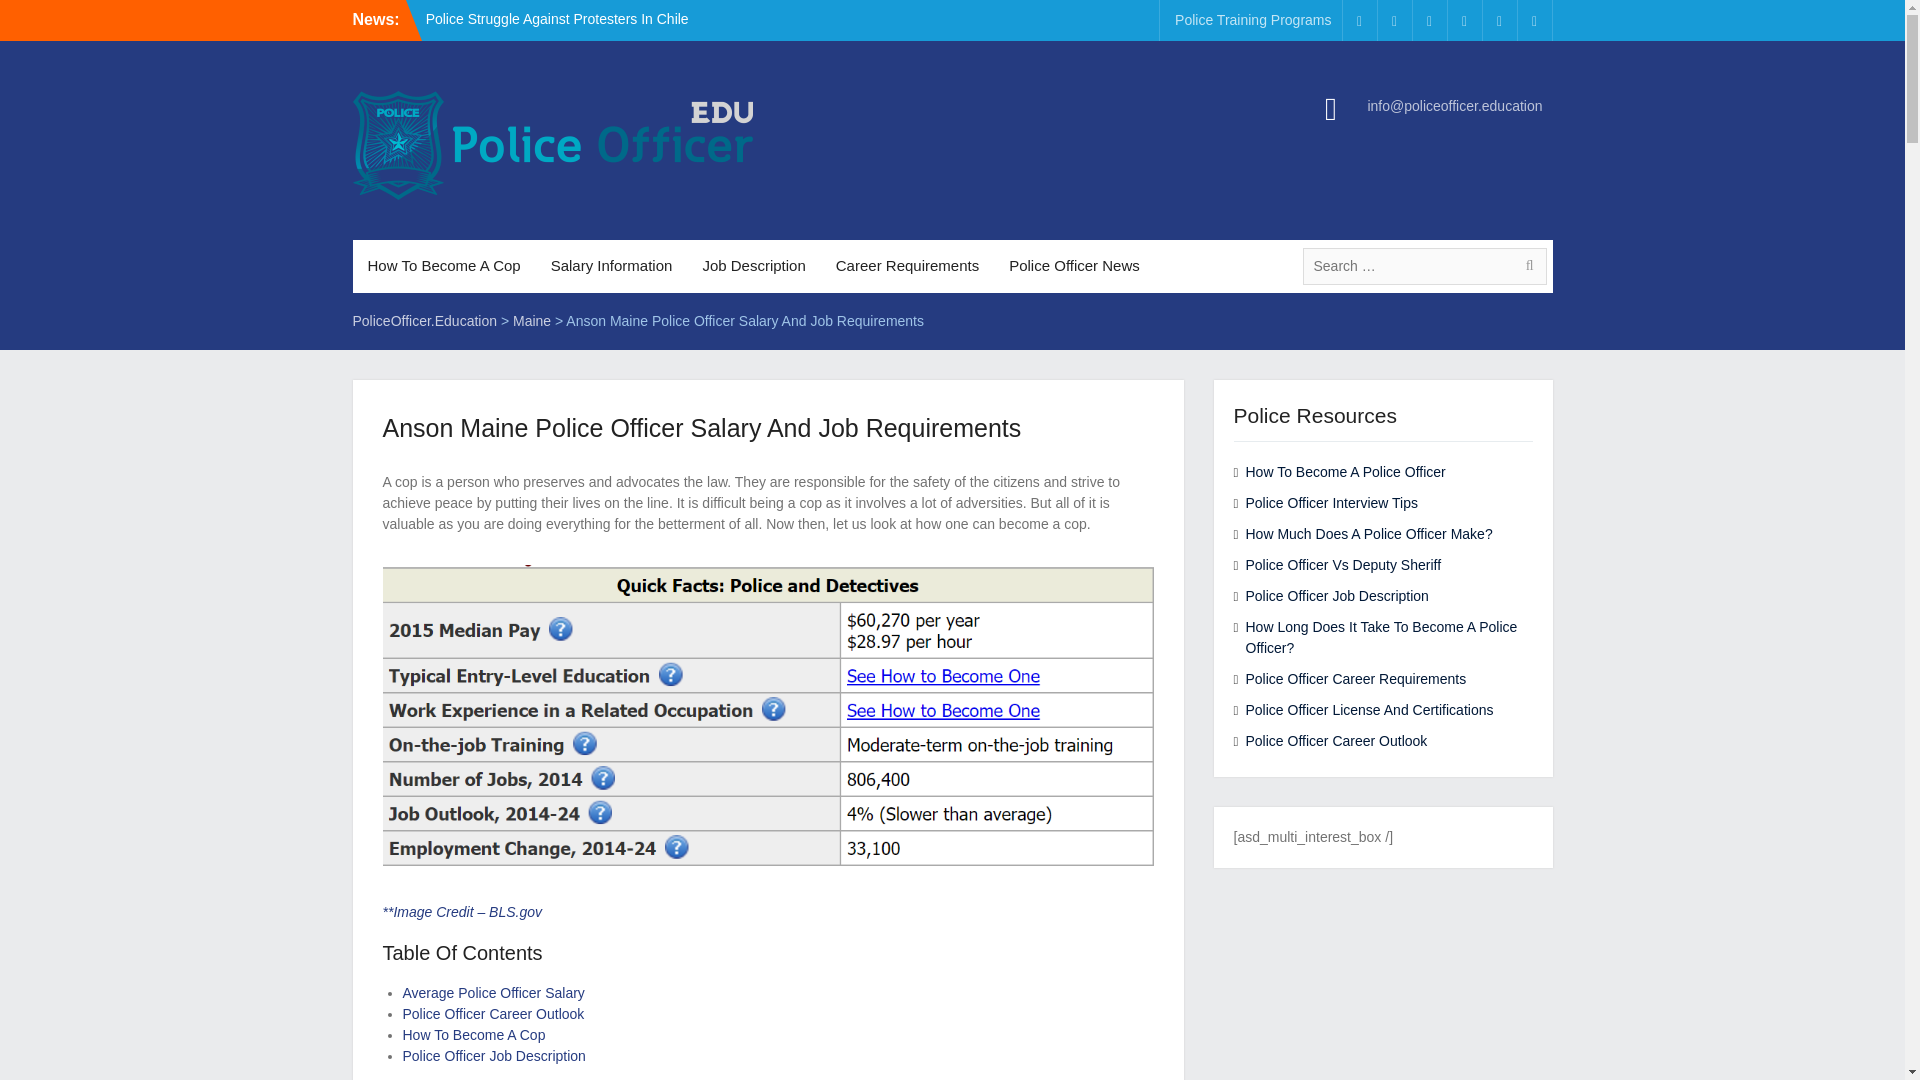  What do you see at coordinates (443, 266) in the screenshot?
I see `How To Become A Cop` at bounding box center [443, 266].